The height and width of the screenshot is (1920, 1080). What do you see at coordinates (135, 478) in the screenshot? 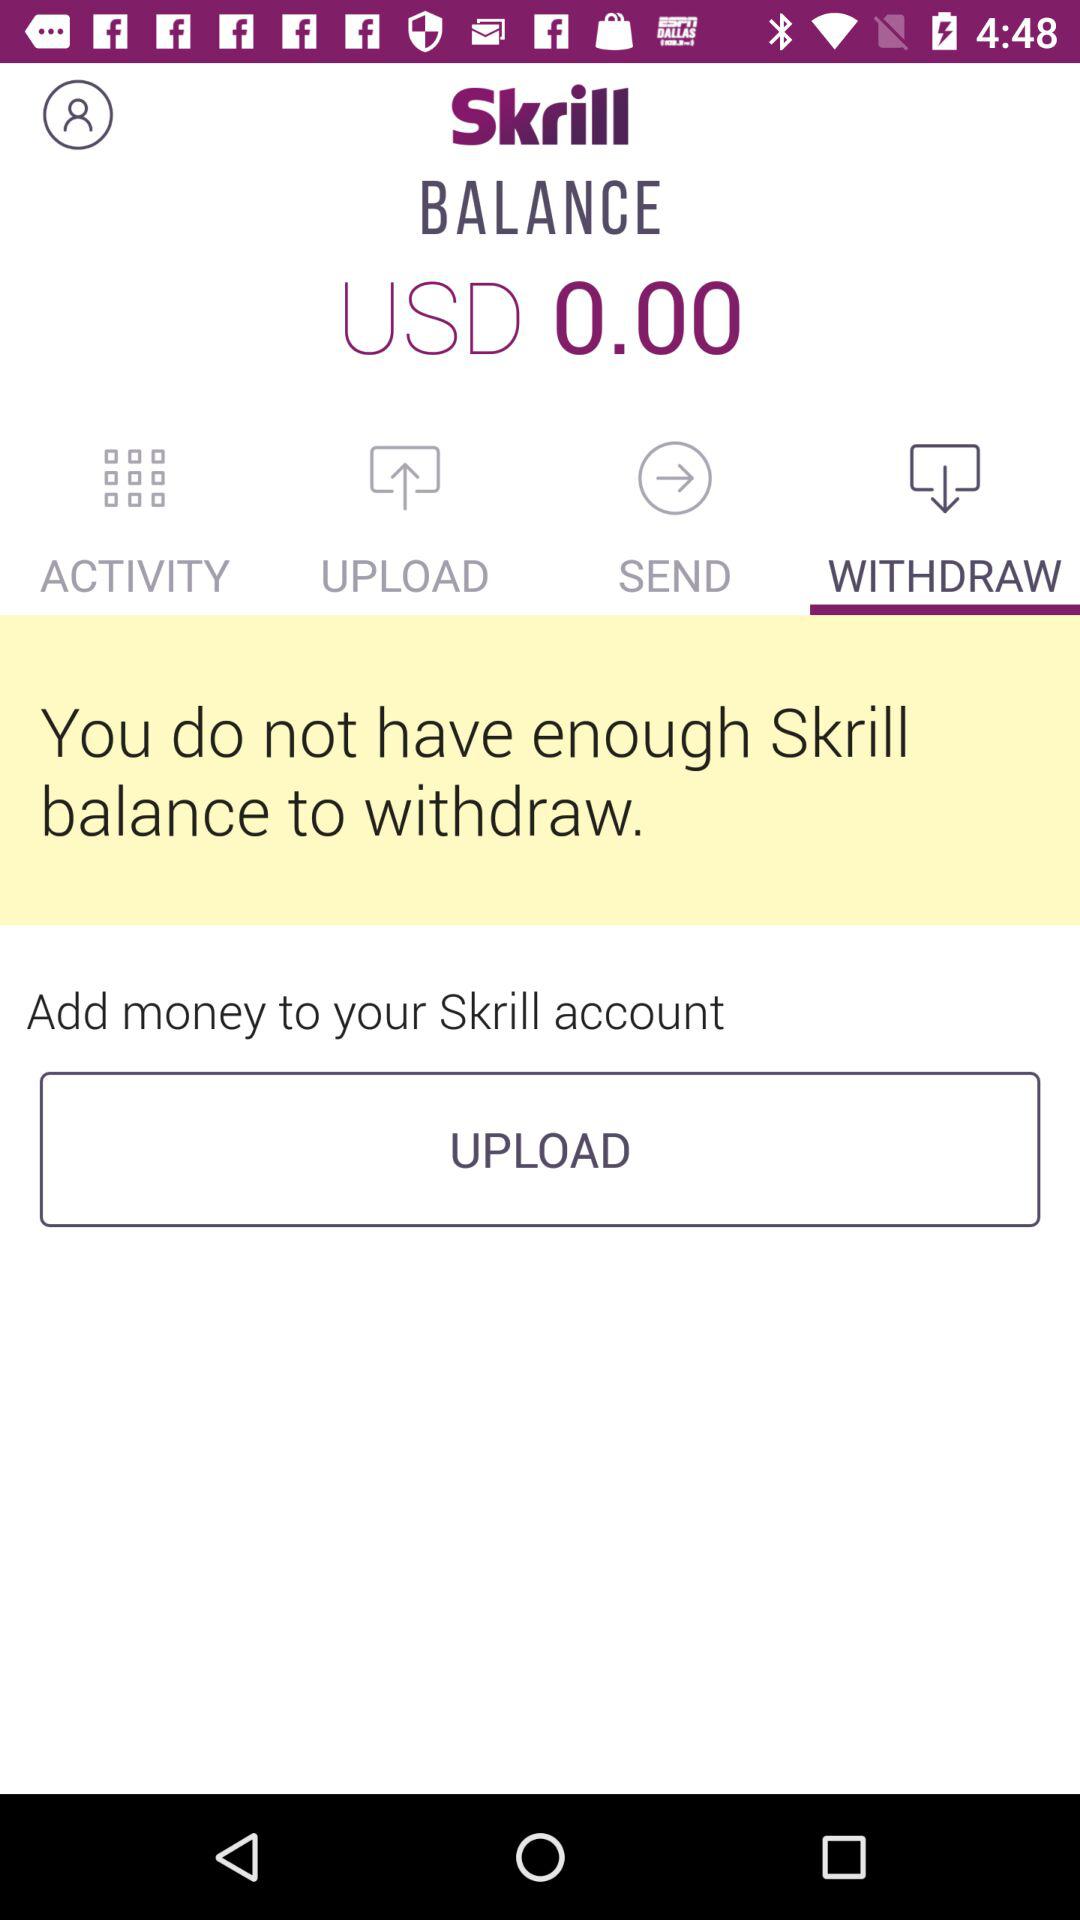
I see `check your activity option` at bounding box center [135, 478].